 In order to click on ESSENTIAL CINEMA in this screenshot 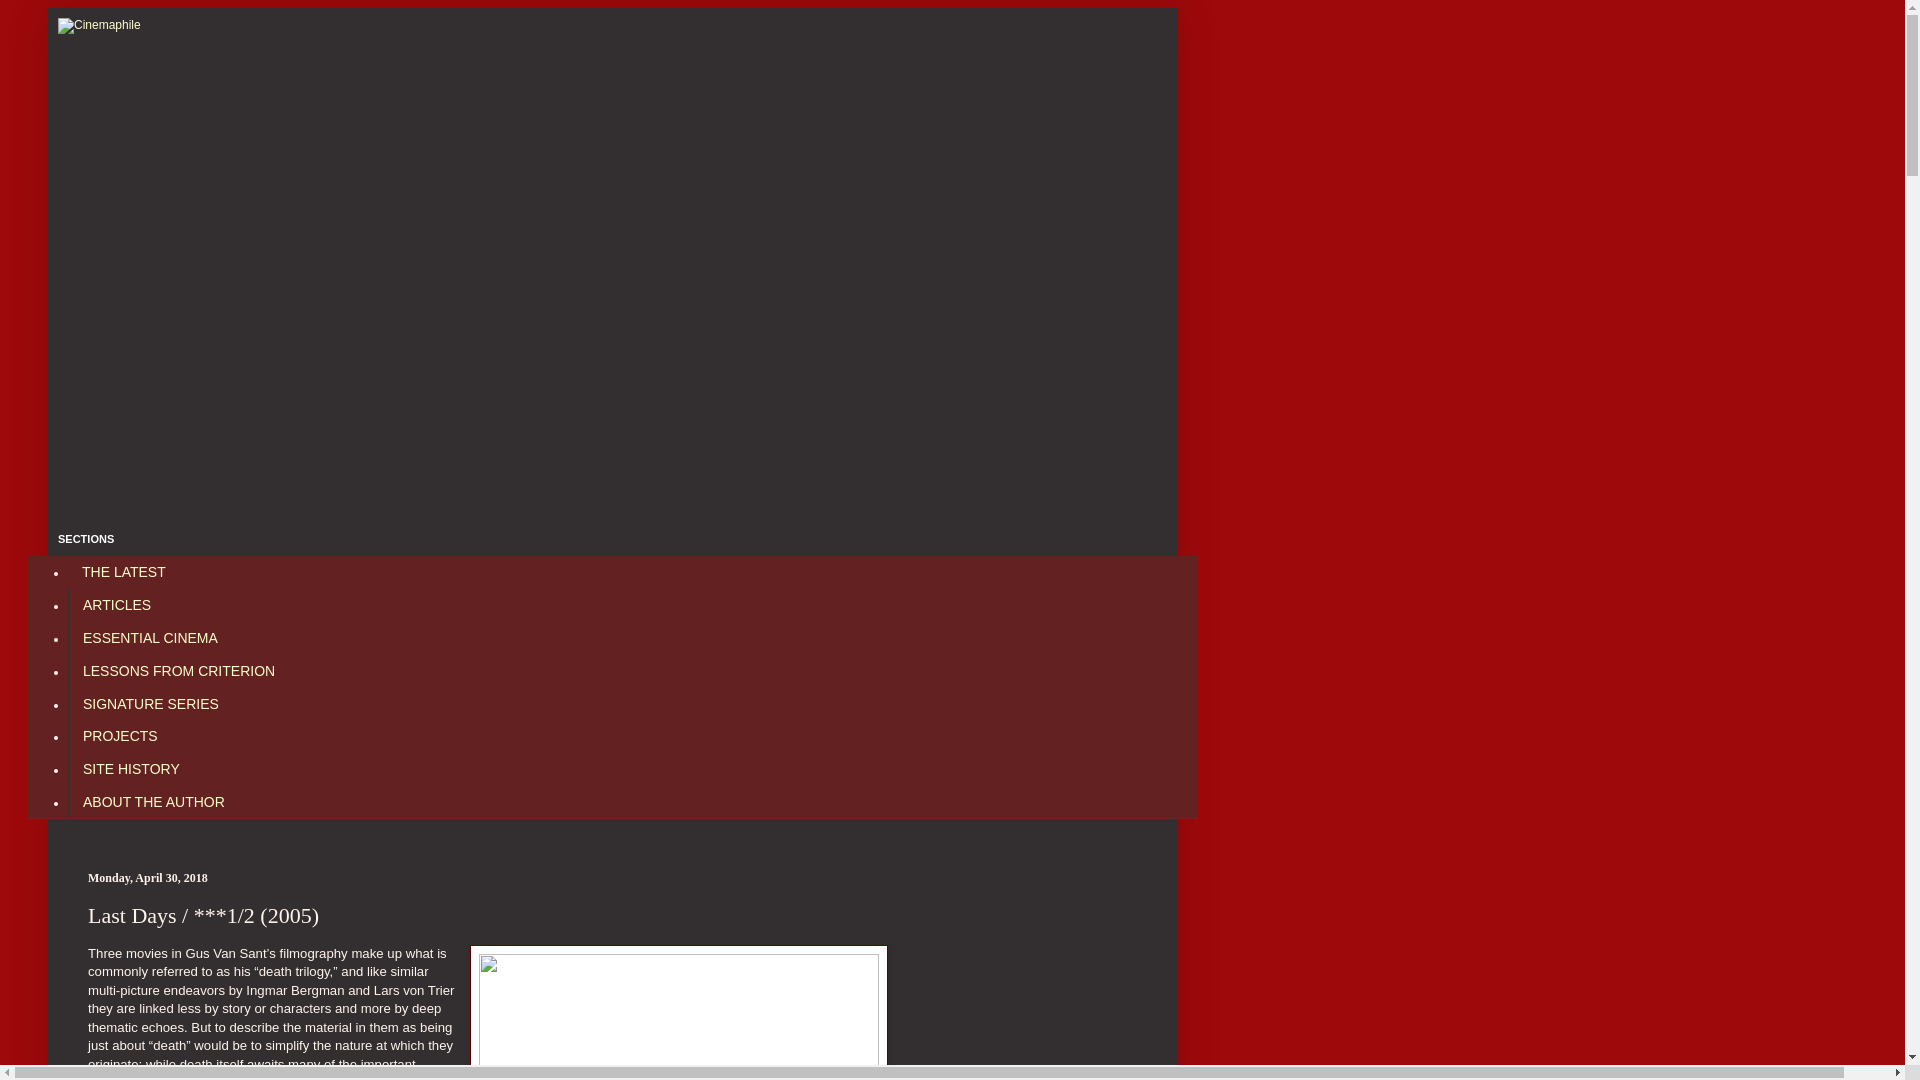, I will do `click(150, 638)`.